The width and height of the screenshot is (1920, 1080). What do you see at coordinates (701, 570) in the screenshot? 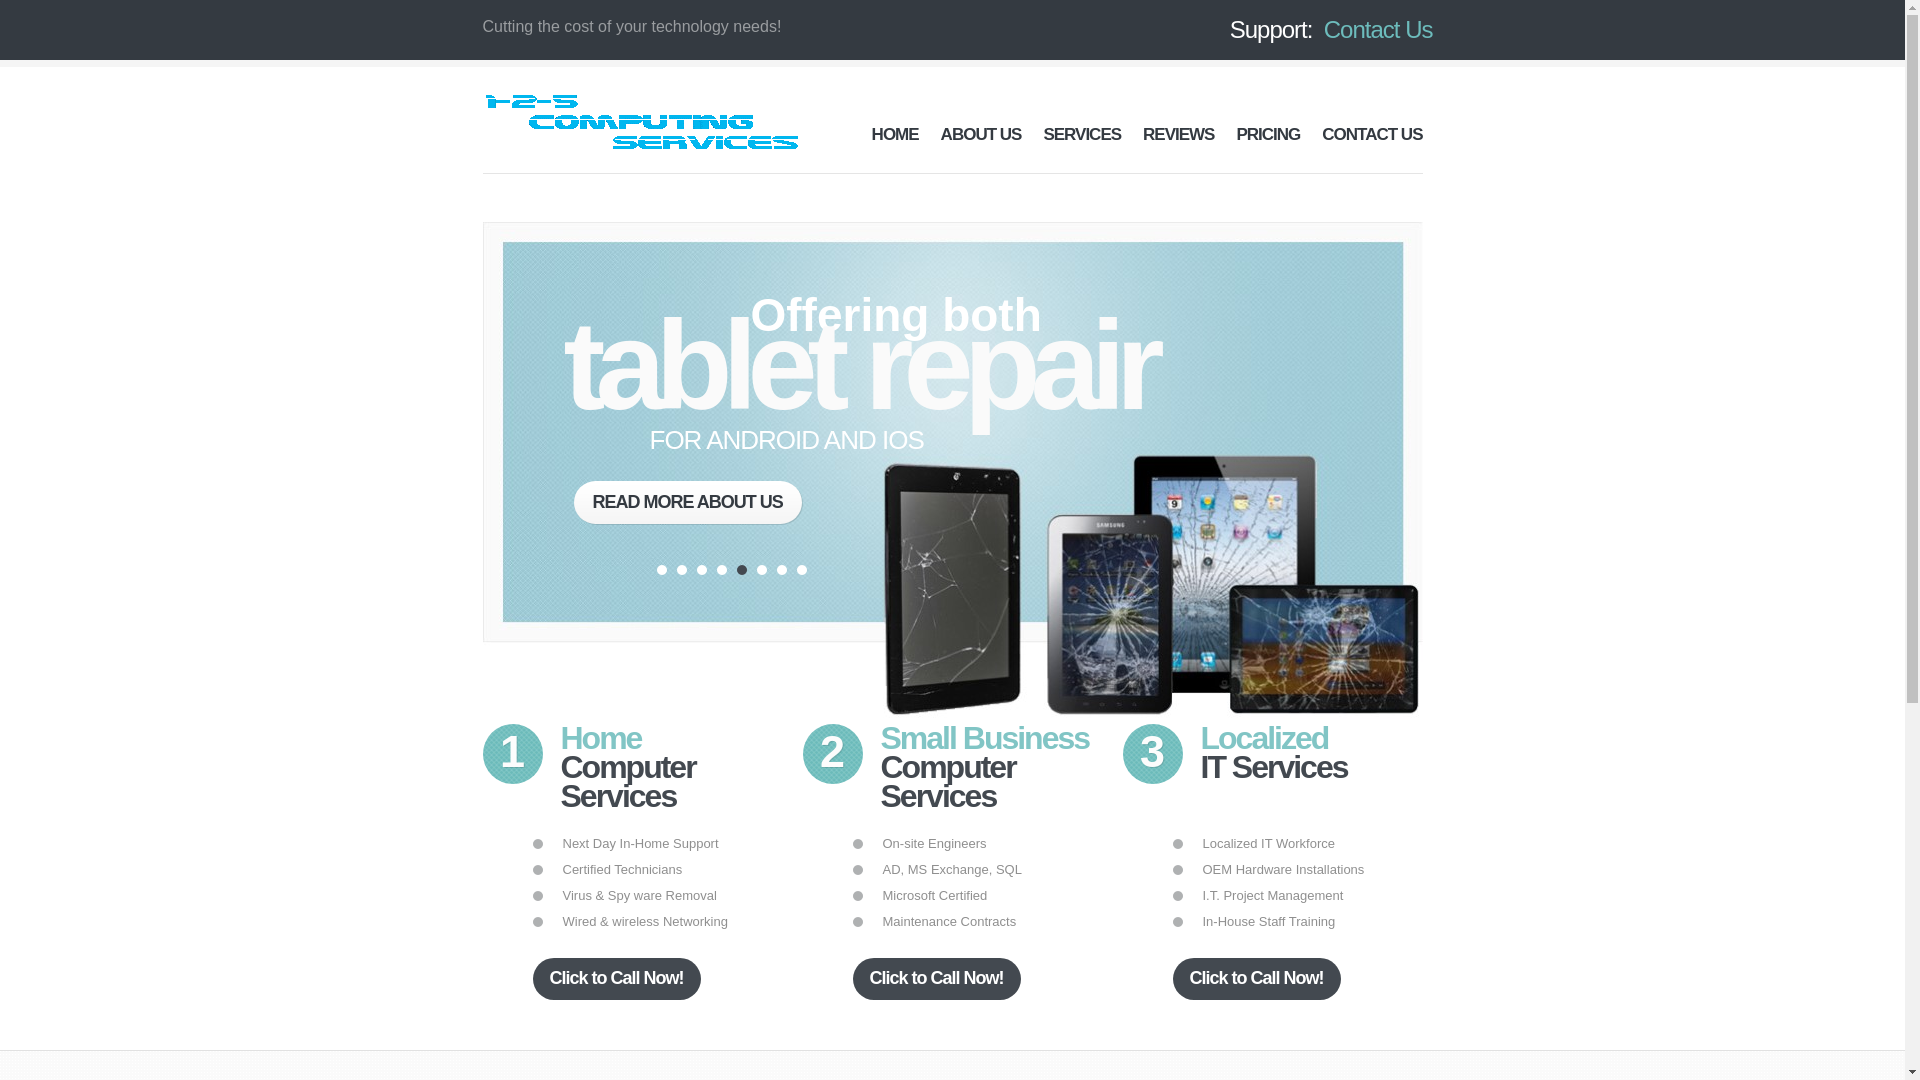
I see `3` at bounding box center [701, 570].